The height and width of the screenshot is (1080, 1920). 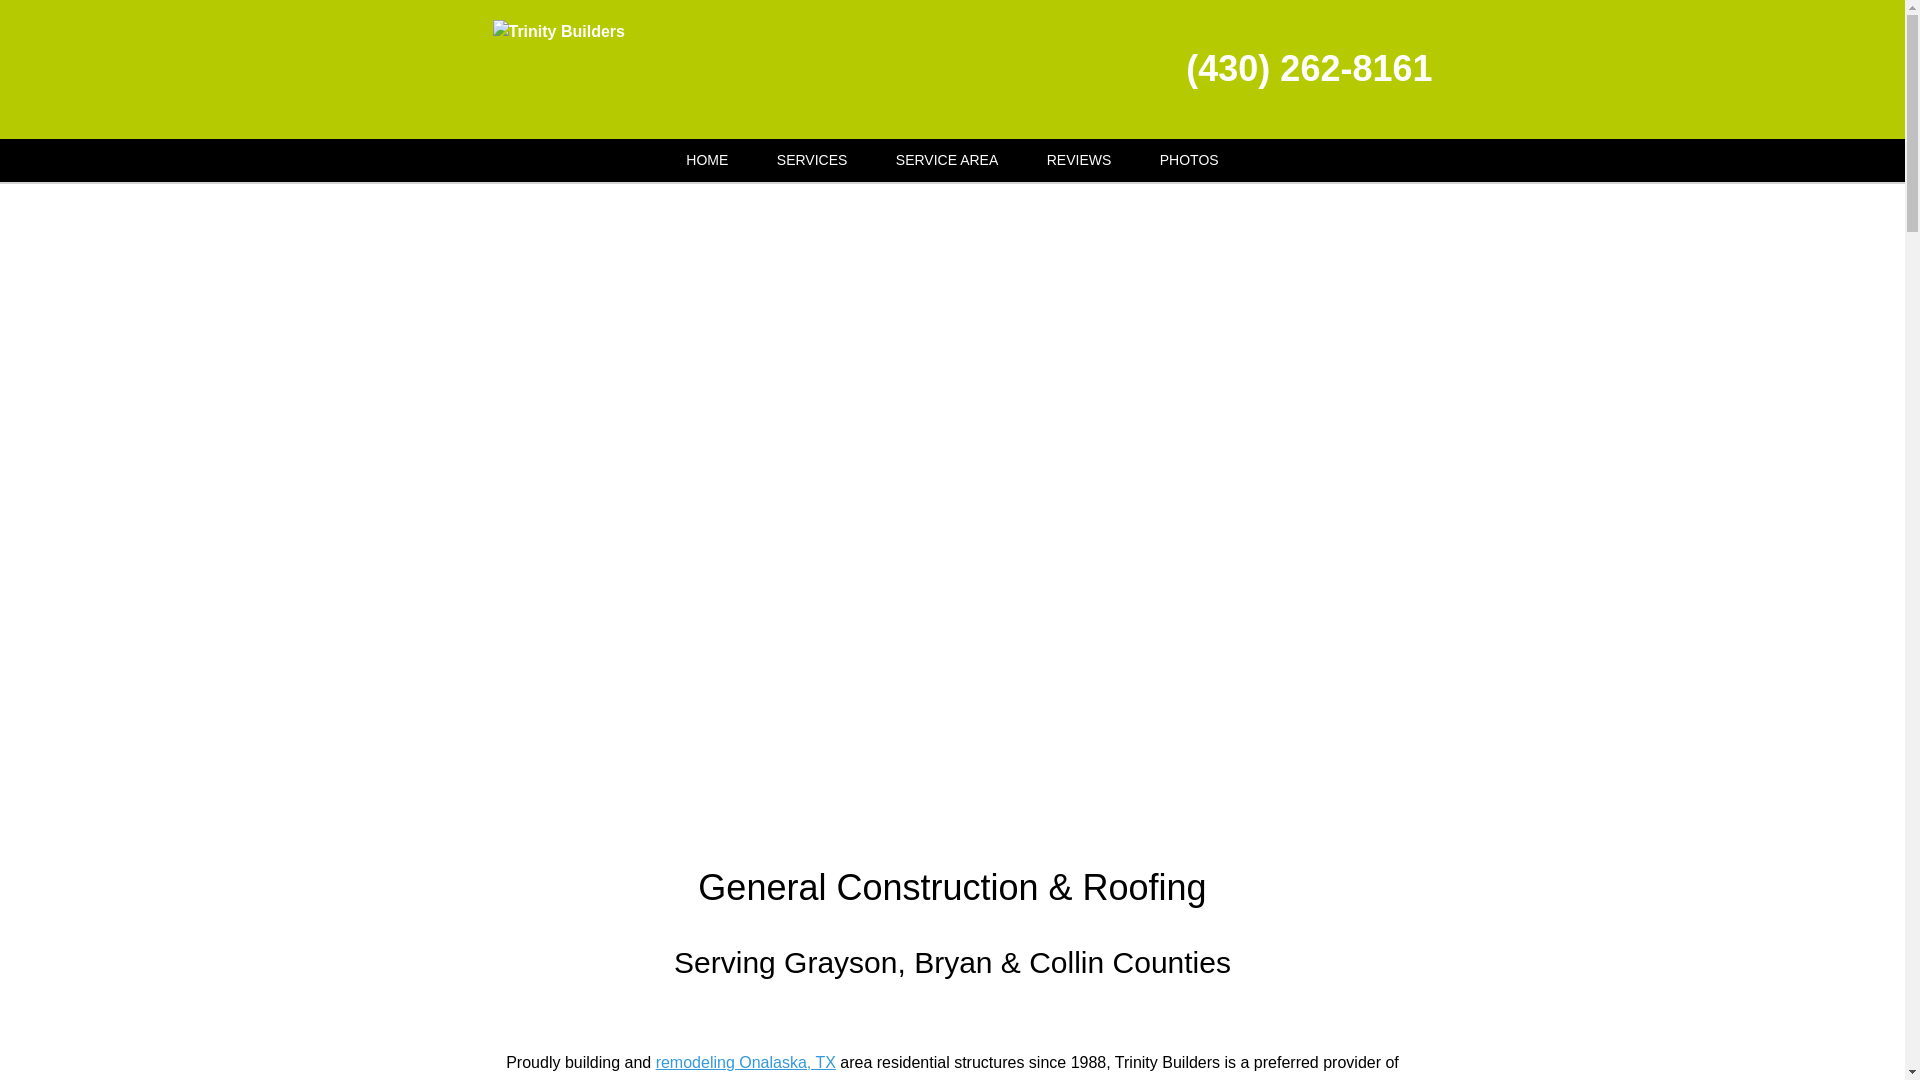 I want to click on REVIEWS, so click(x=1080, y=160).